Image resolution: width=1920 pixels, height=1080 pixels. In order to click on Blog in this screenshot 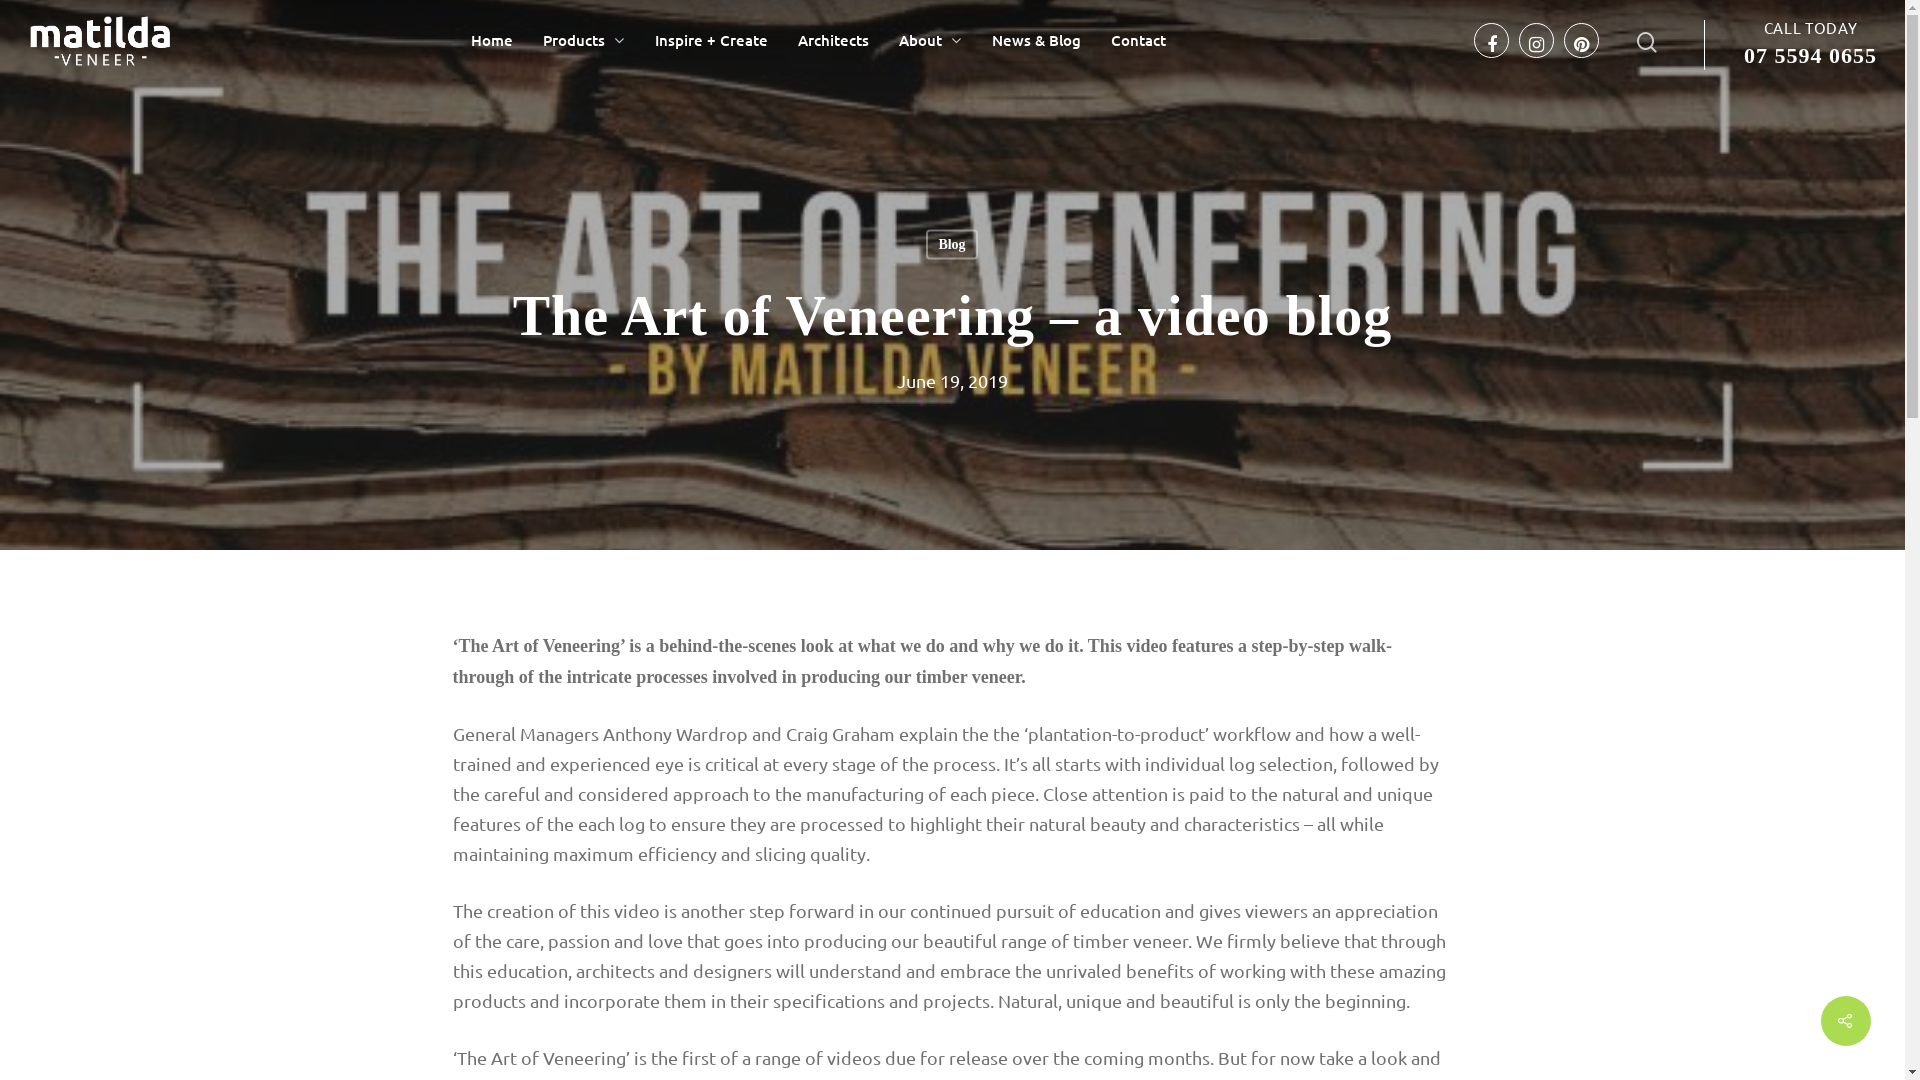, I will do `click(952, 245)`.